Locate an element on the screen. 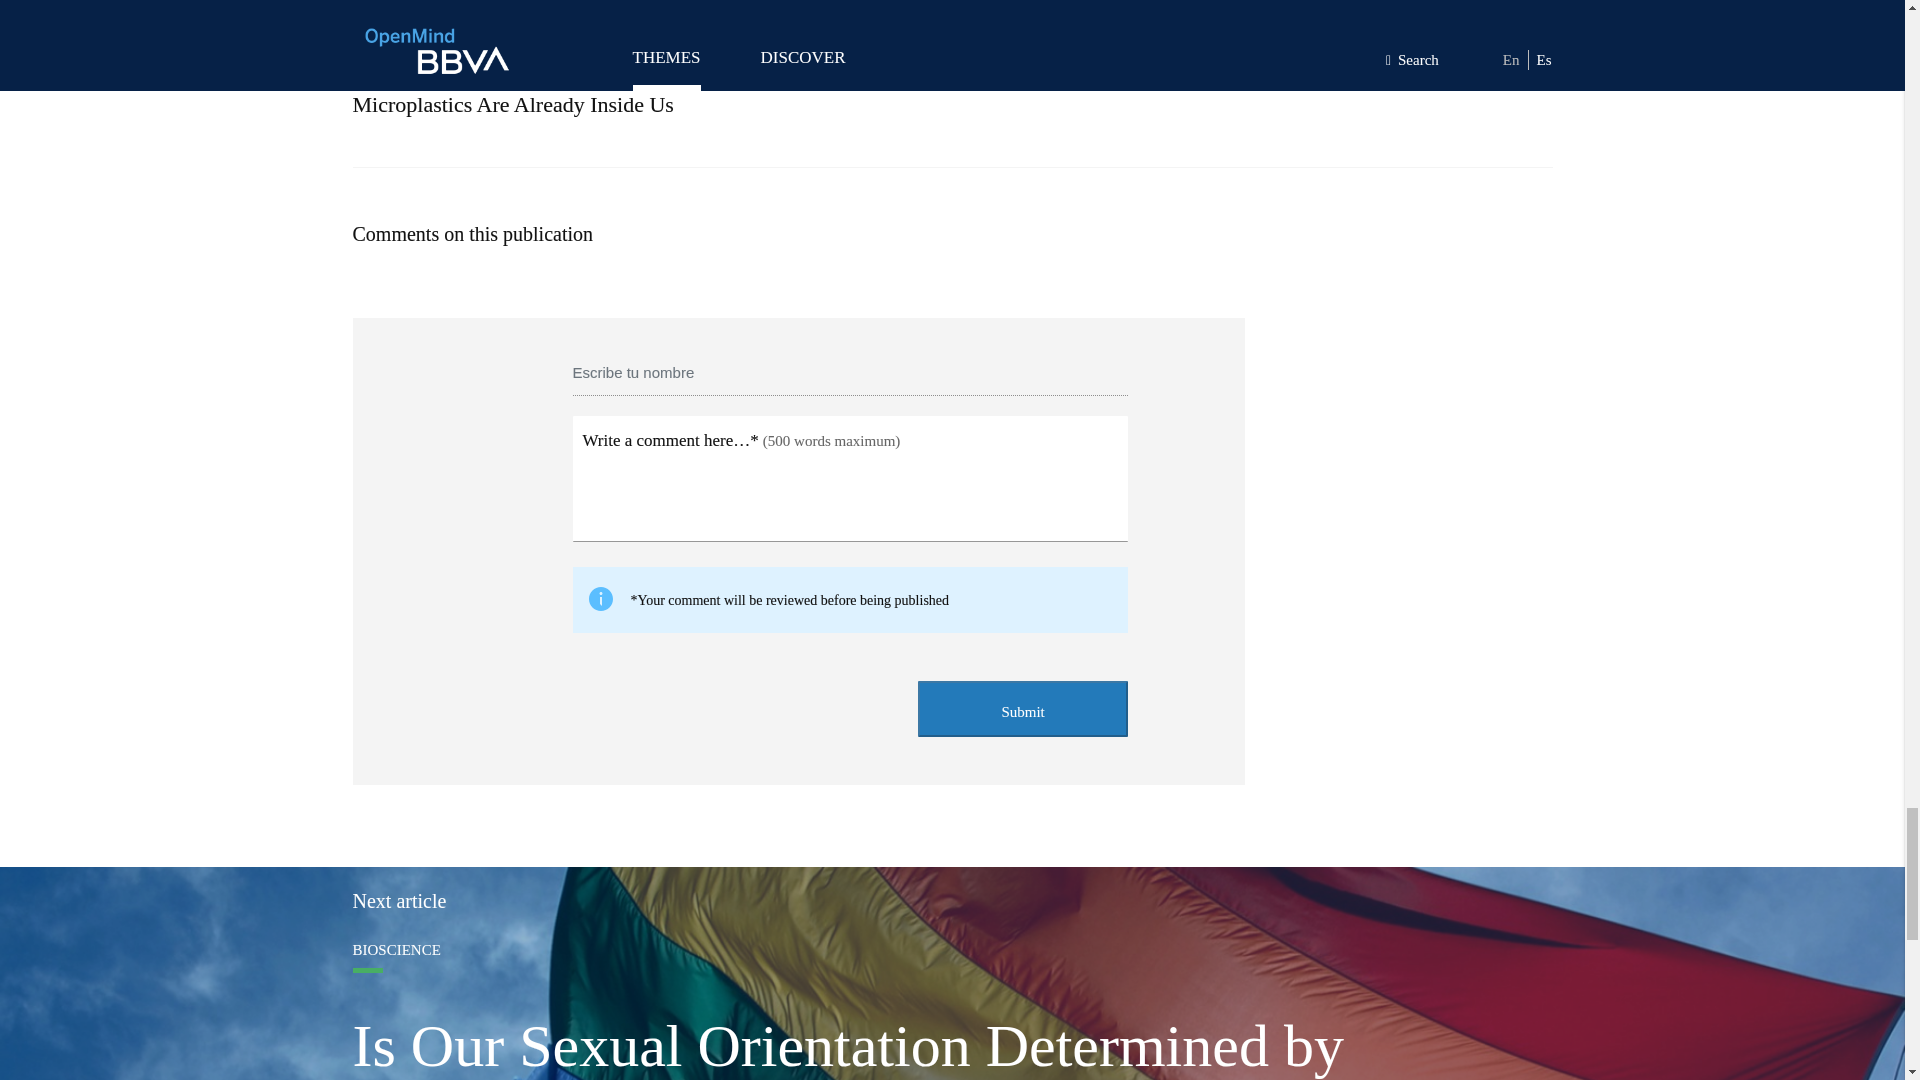  Research is located at coordinates (951, 52).